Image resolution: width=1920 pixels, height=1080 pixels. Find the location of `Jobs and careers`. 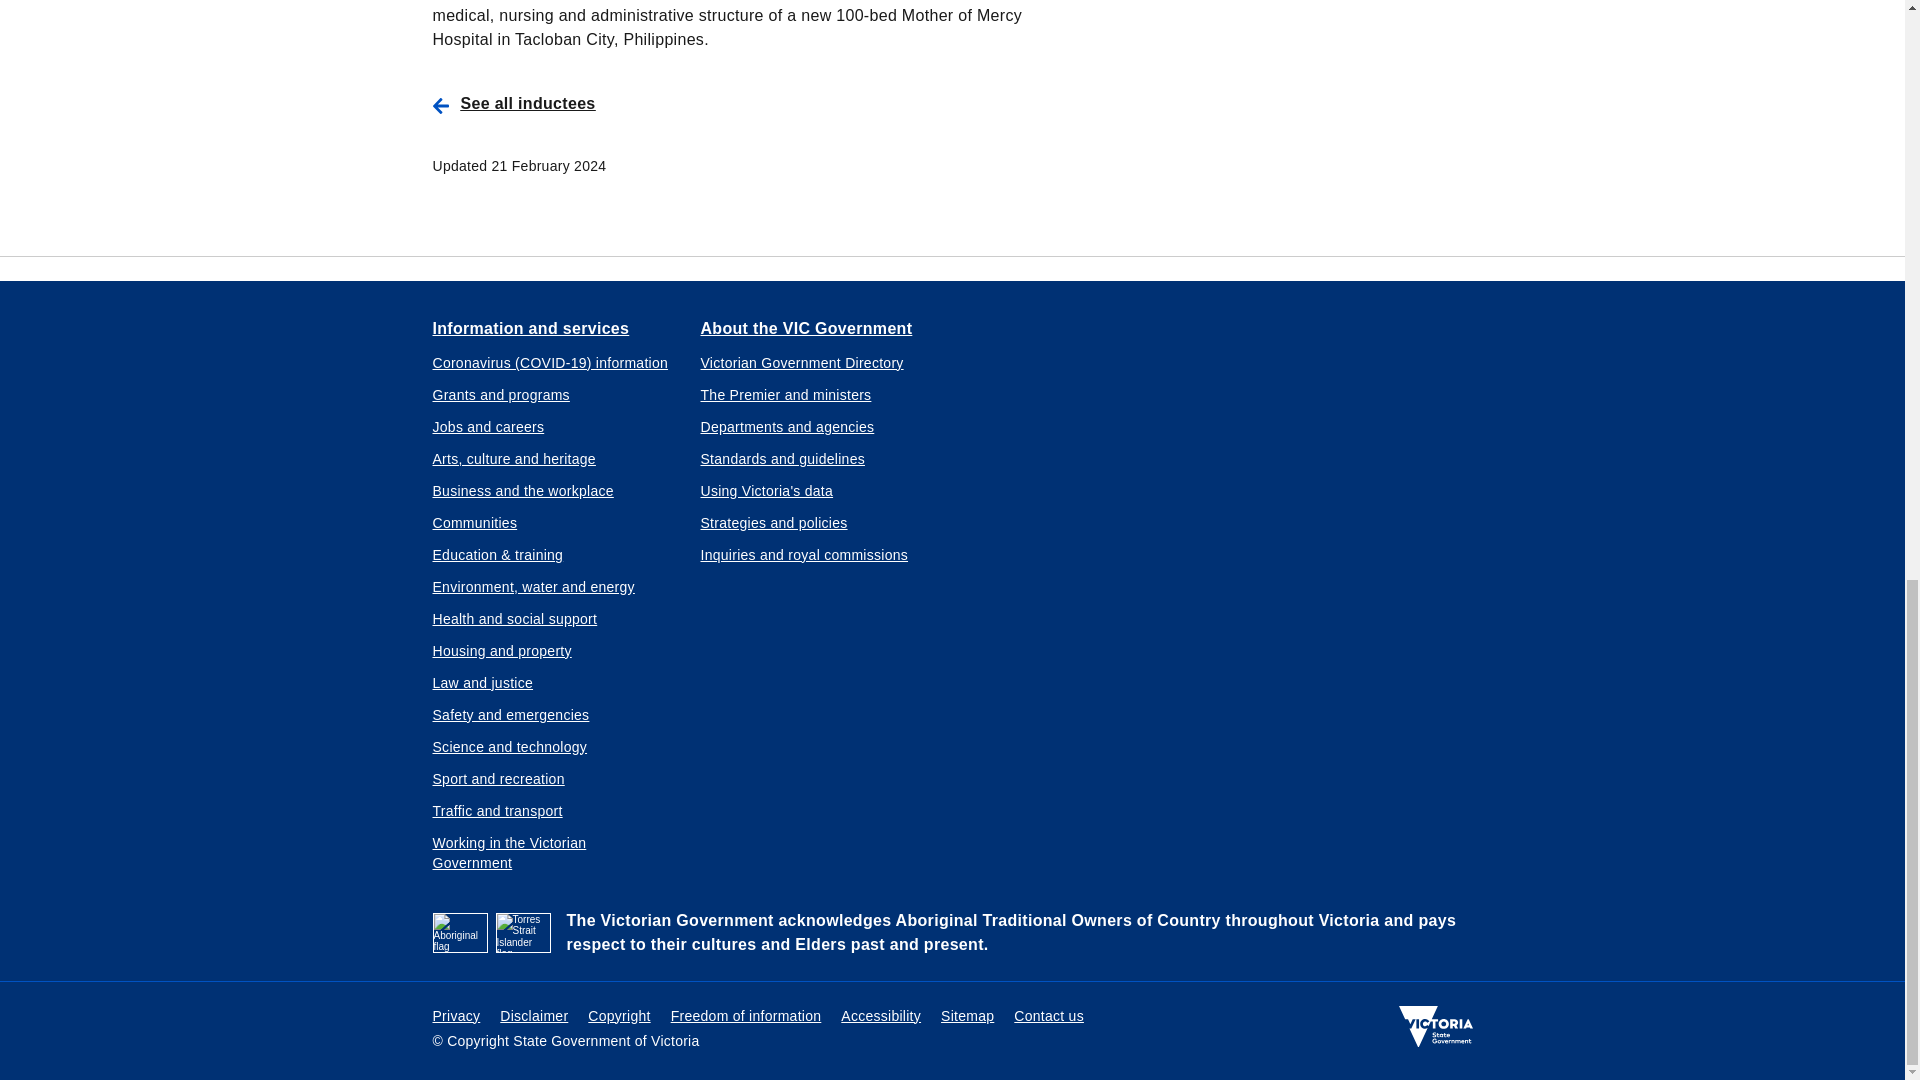

Jobs and careers is located at coordinates (488, 426).